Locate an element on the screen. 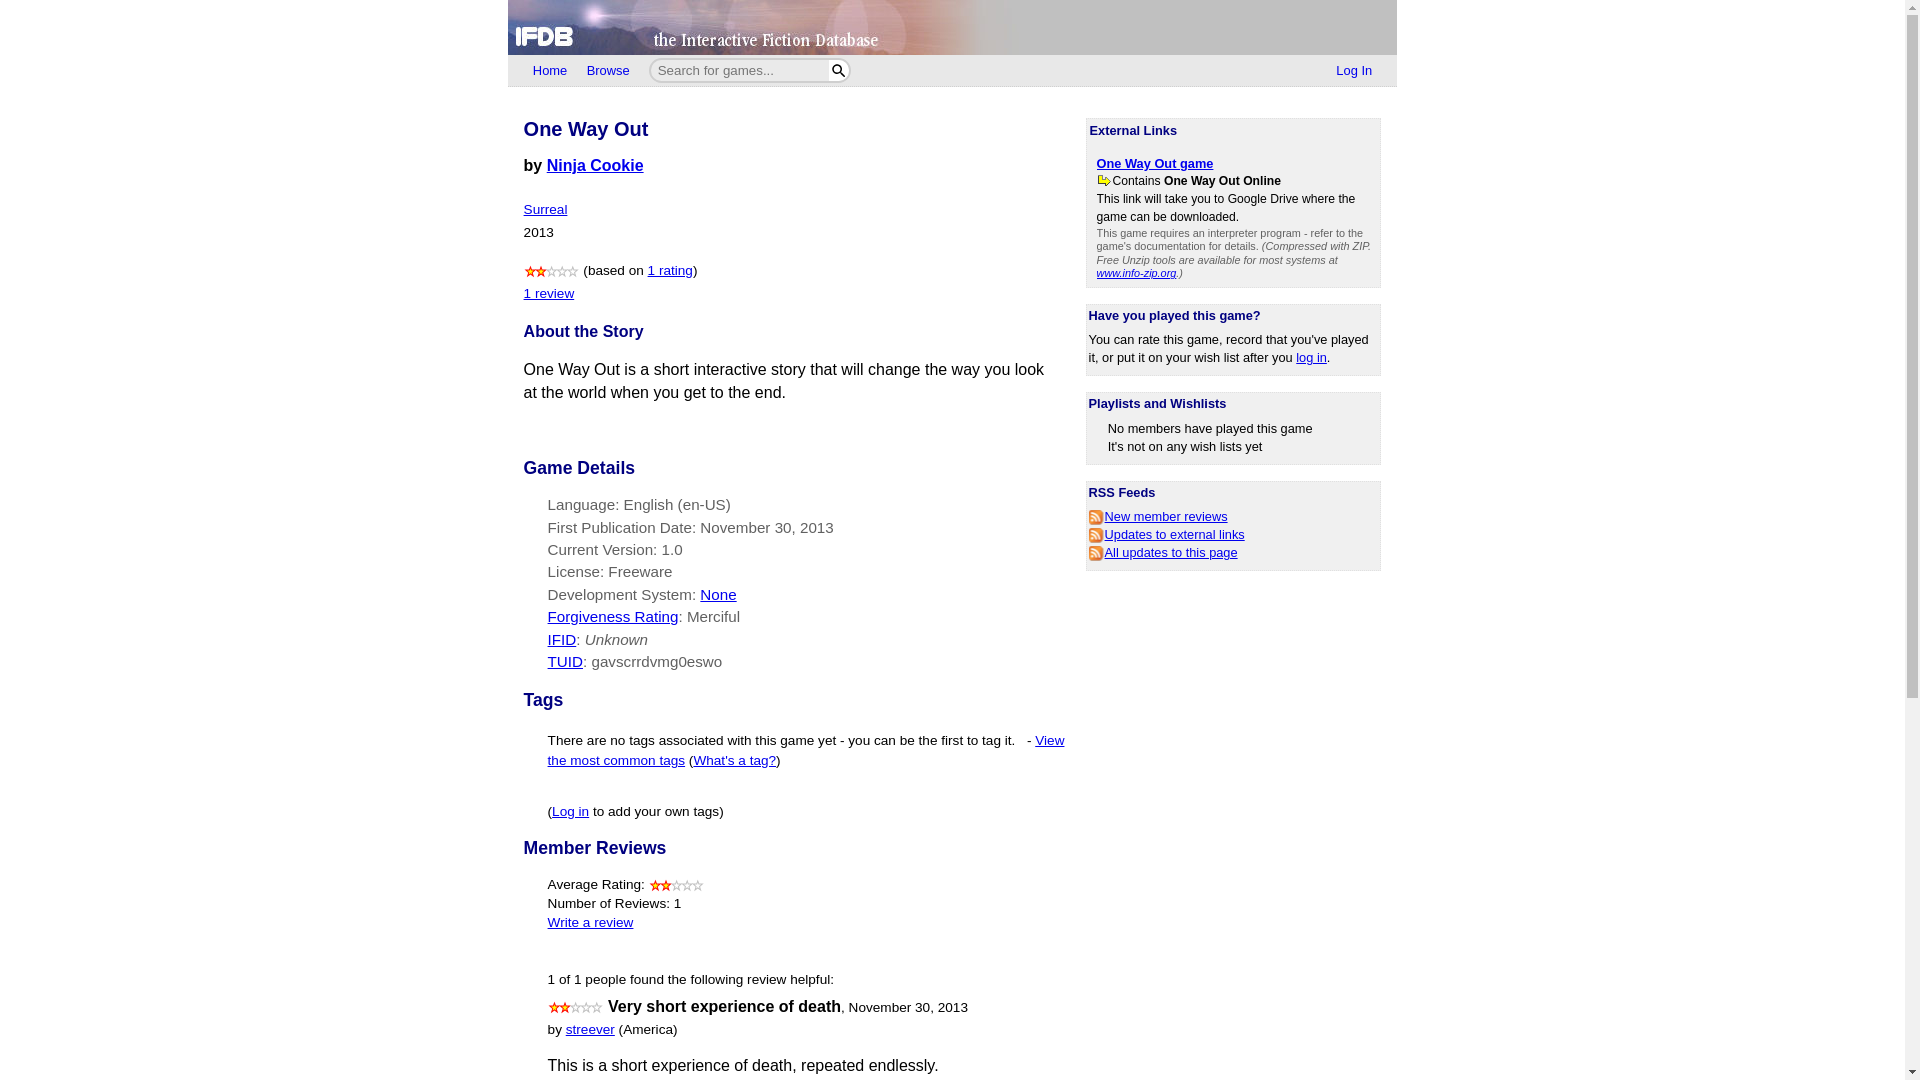 Image resolution: width=1920 pixels, height=1080 pixels. www.info-zip.org is located at coordinates (1136, 272).